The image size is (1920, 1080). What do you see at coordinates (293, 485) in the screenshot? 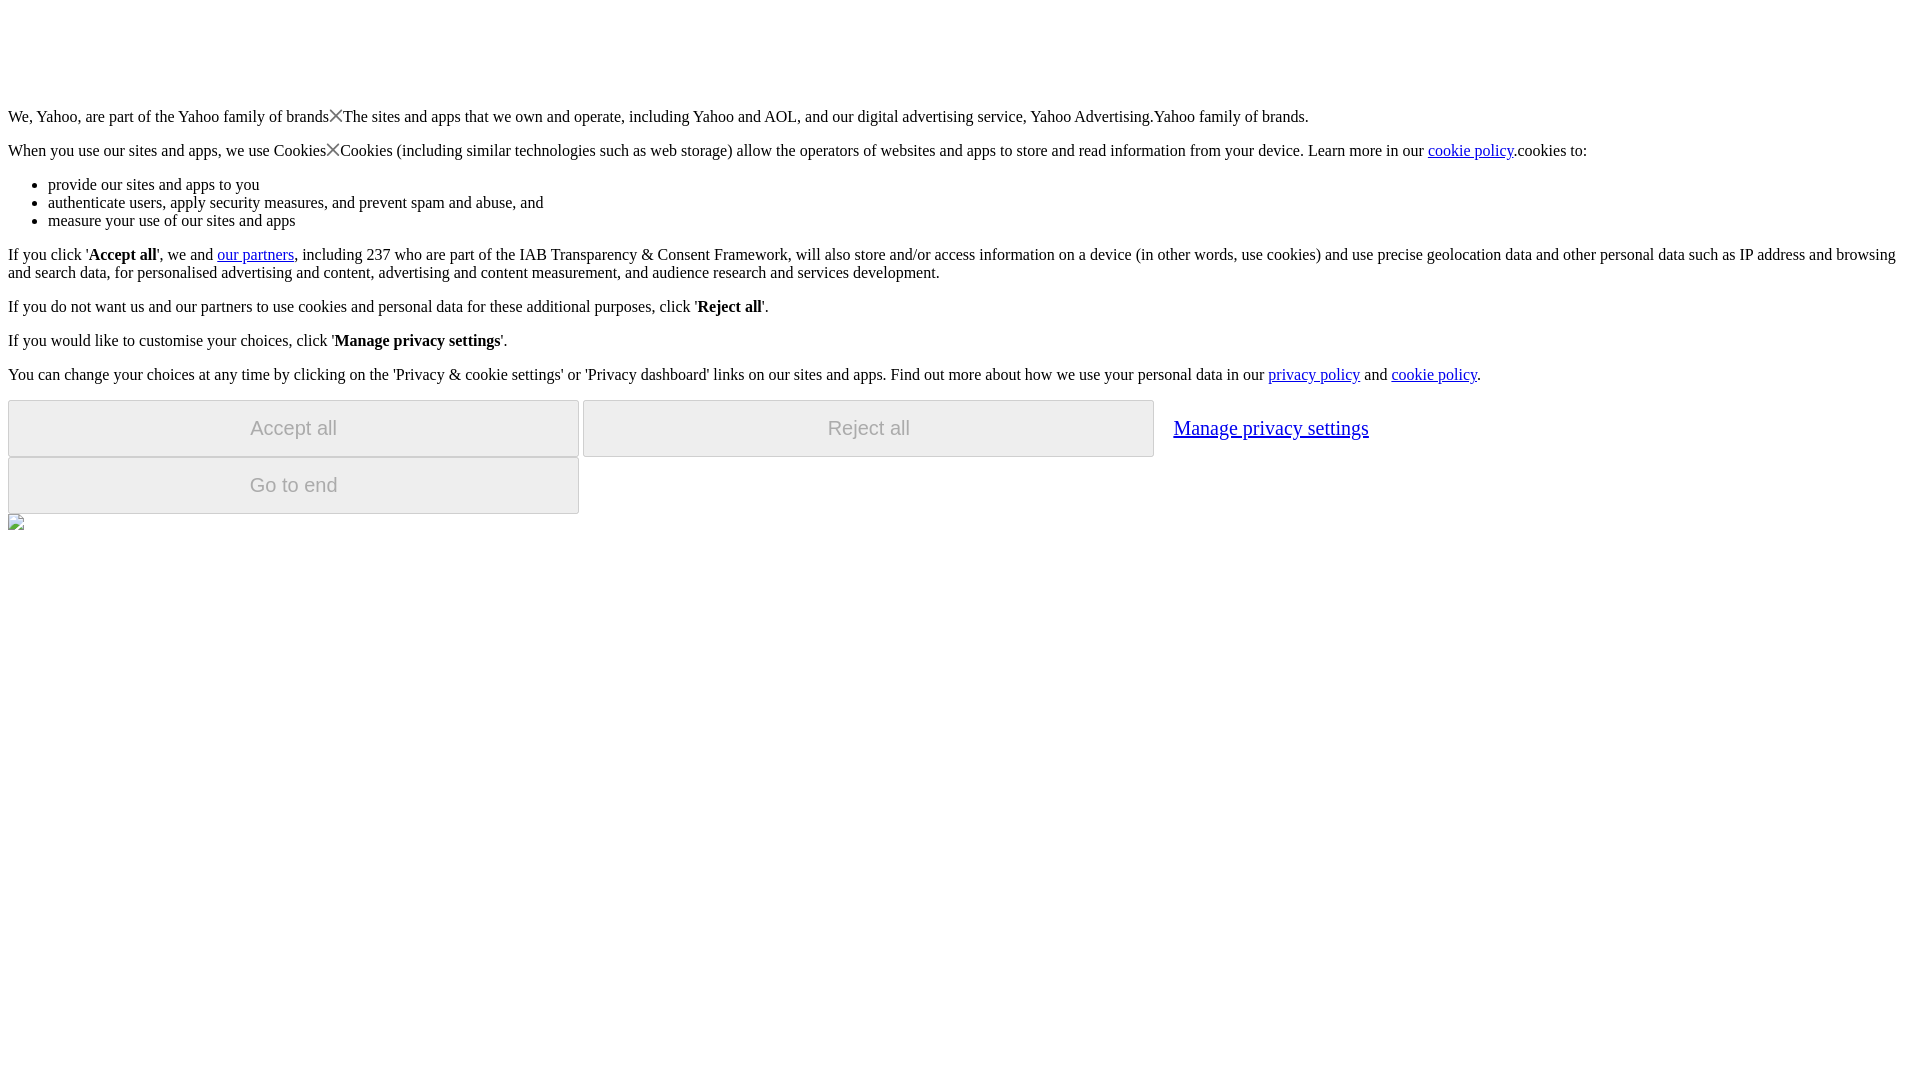
I see `Go to end` at bounding box center [293, 485].